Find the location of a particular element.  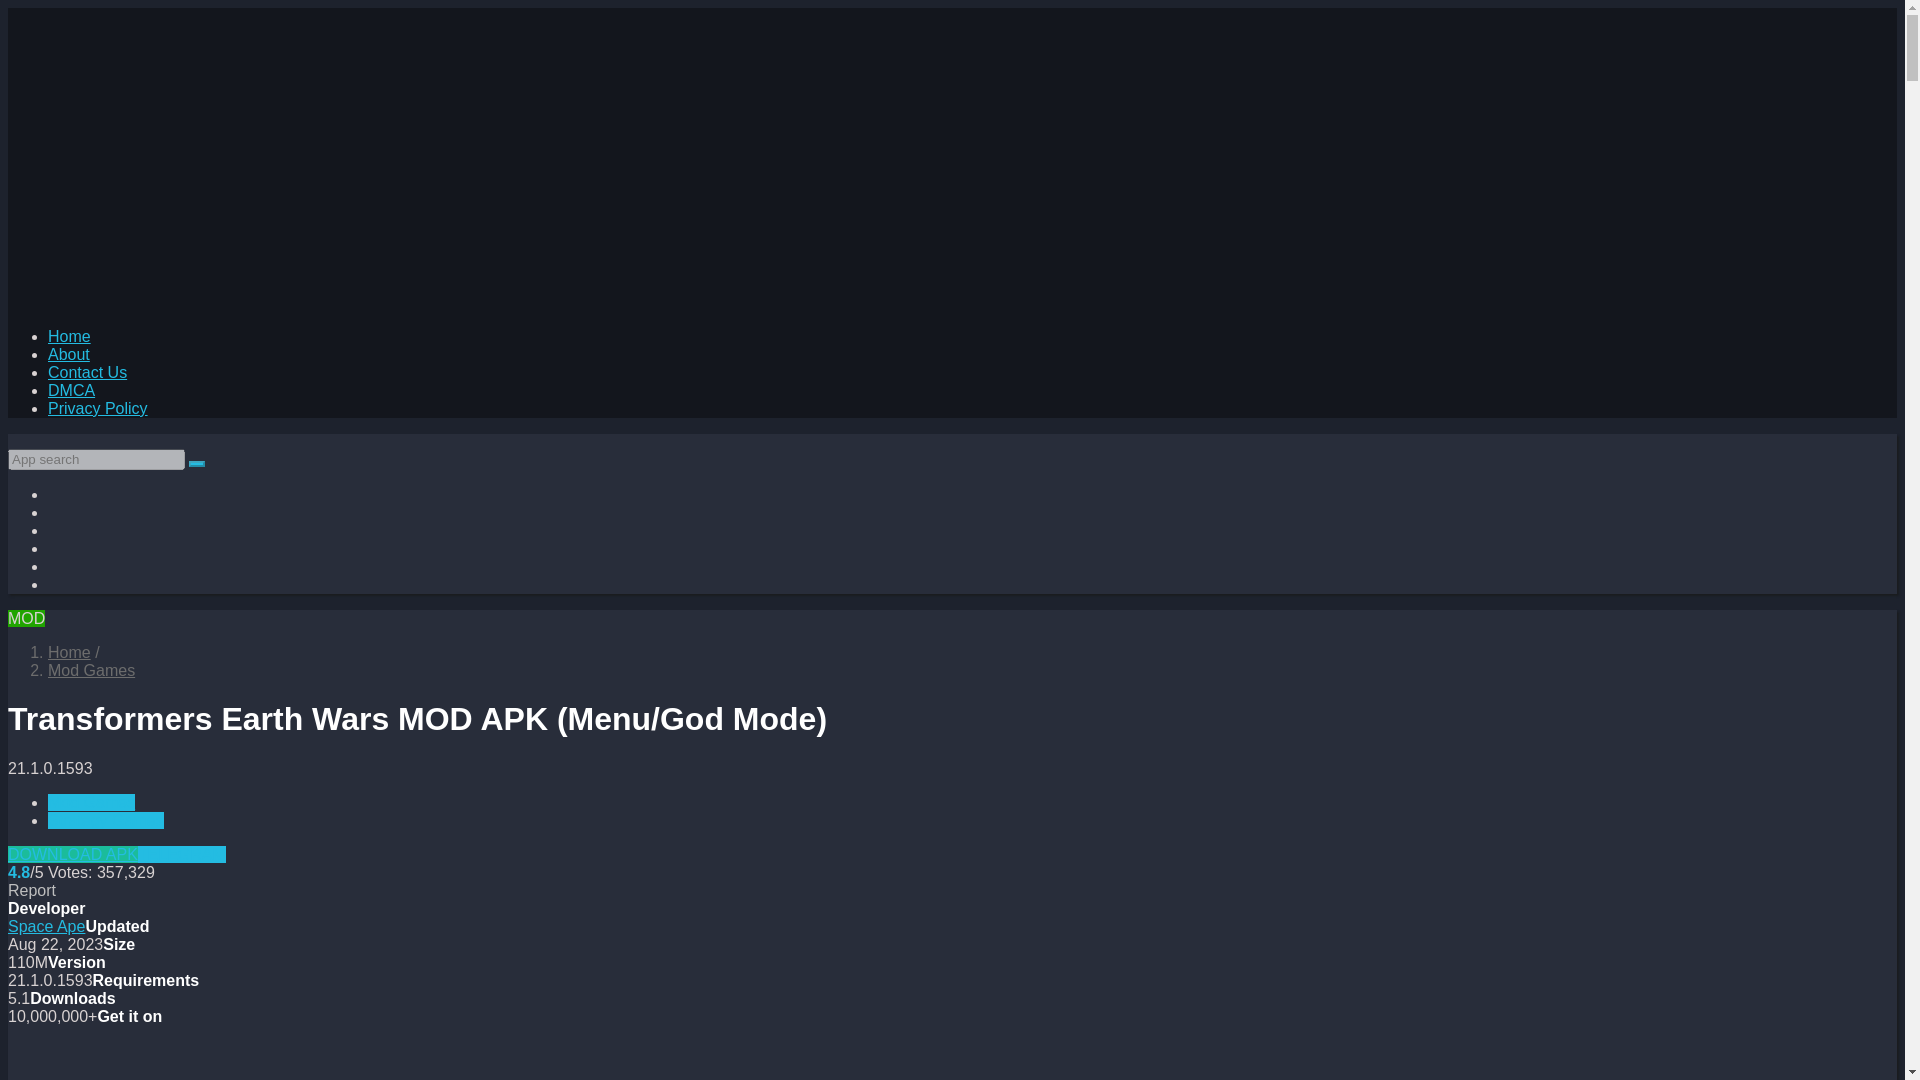

Home is located at coordinates (69, 336).